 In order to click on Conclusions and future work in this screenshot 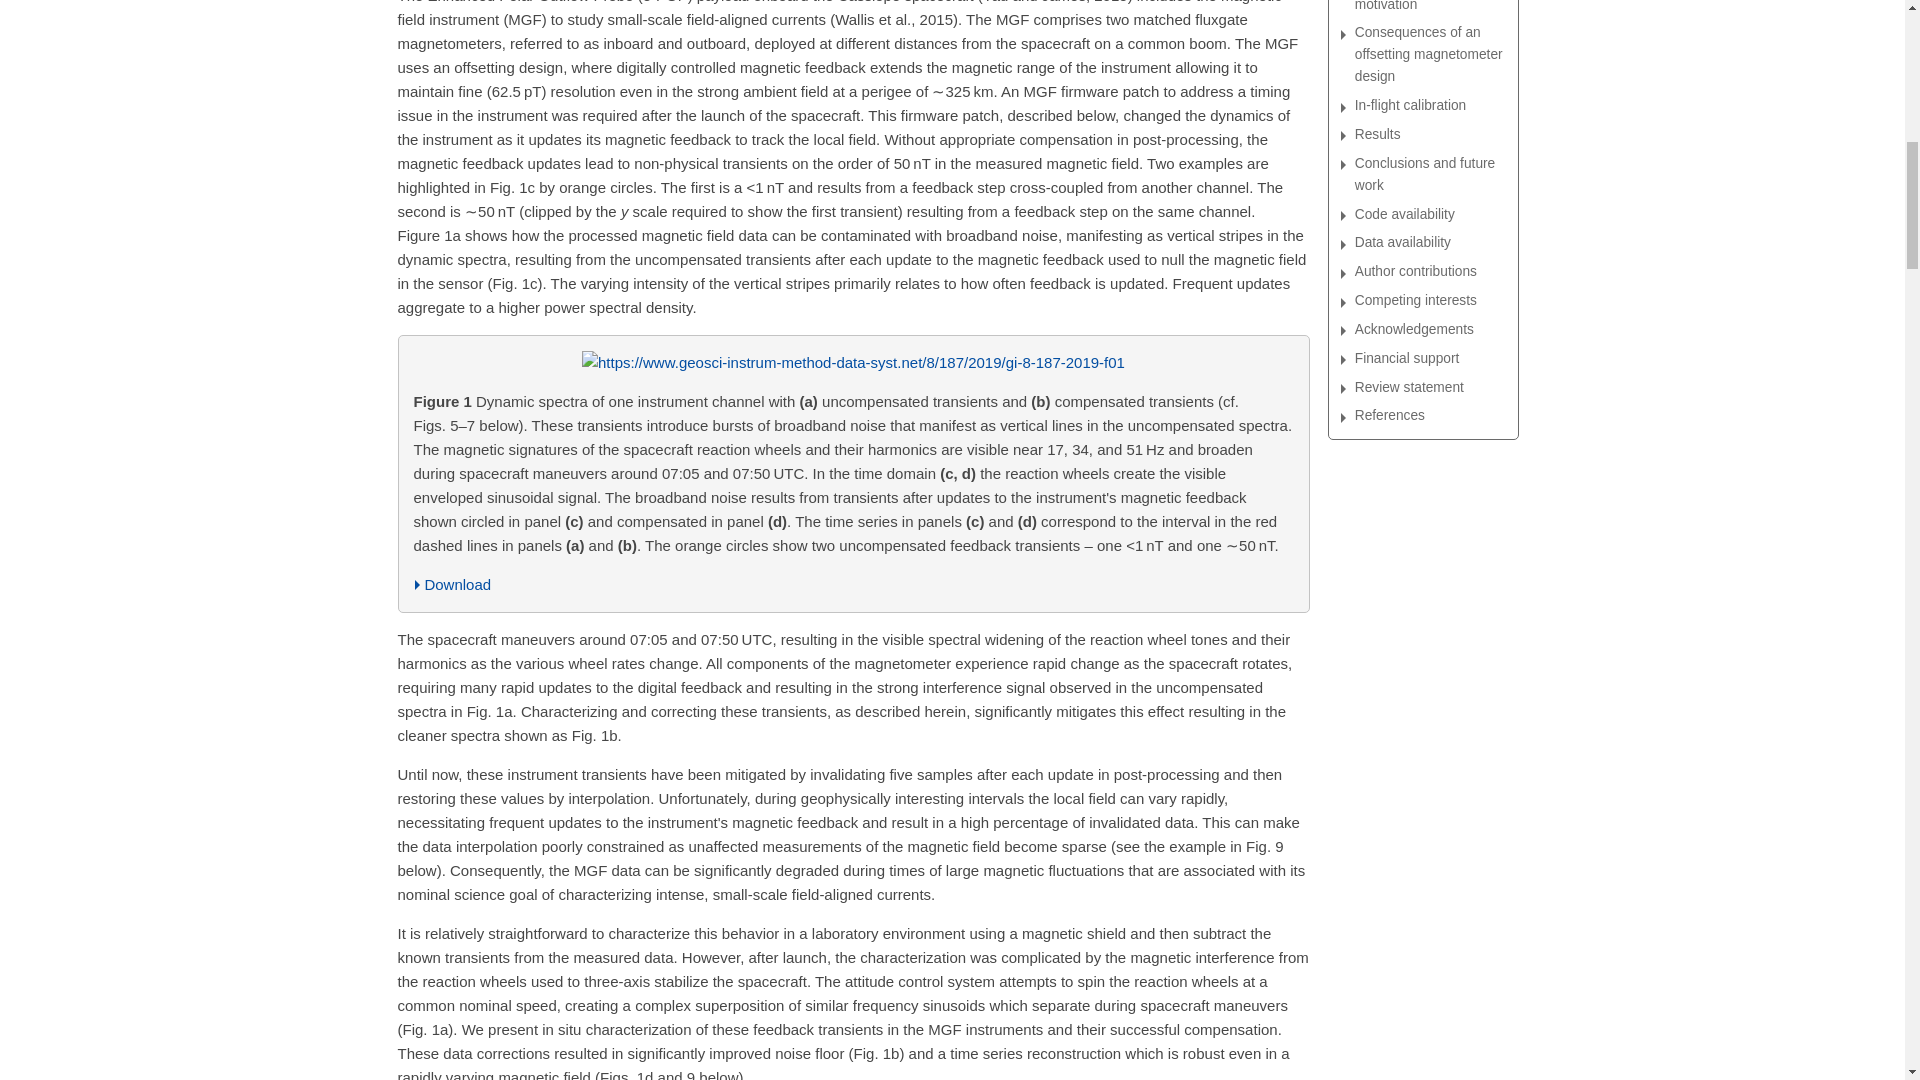, I will do `click(1429, 174)`.